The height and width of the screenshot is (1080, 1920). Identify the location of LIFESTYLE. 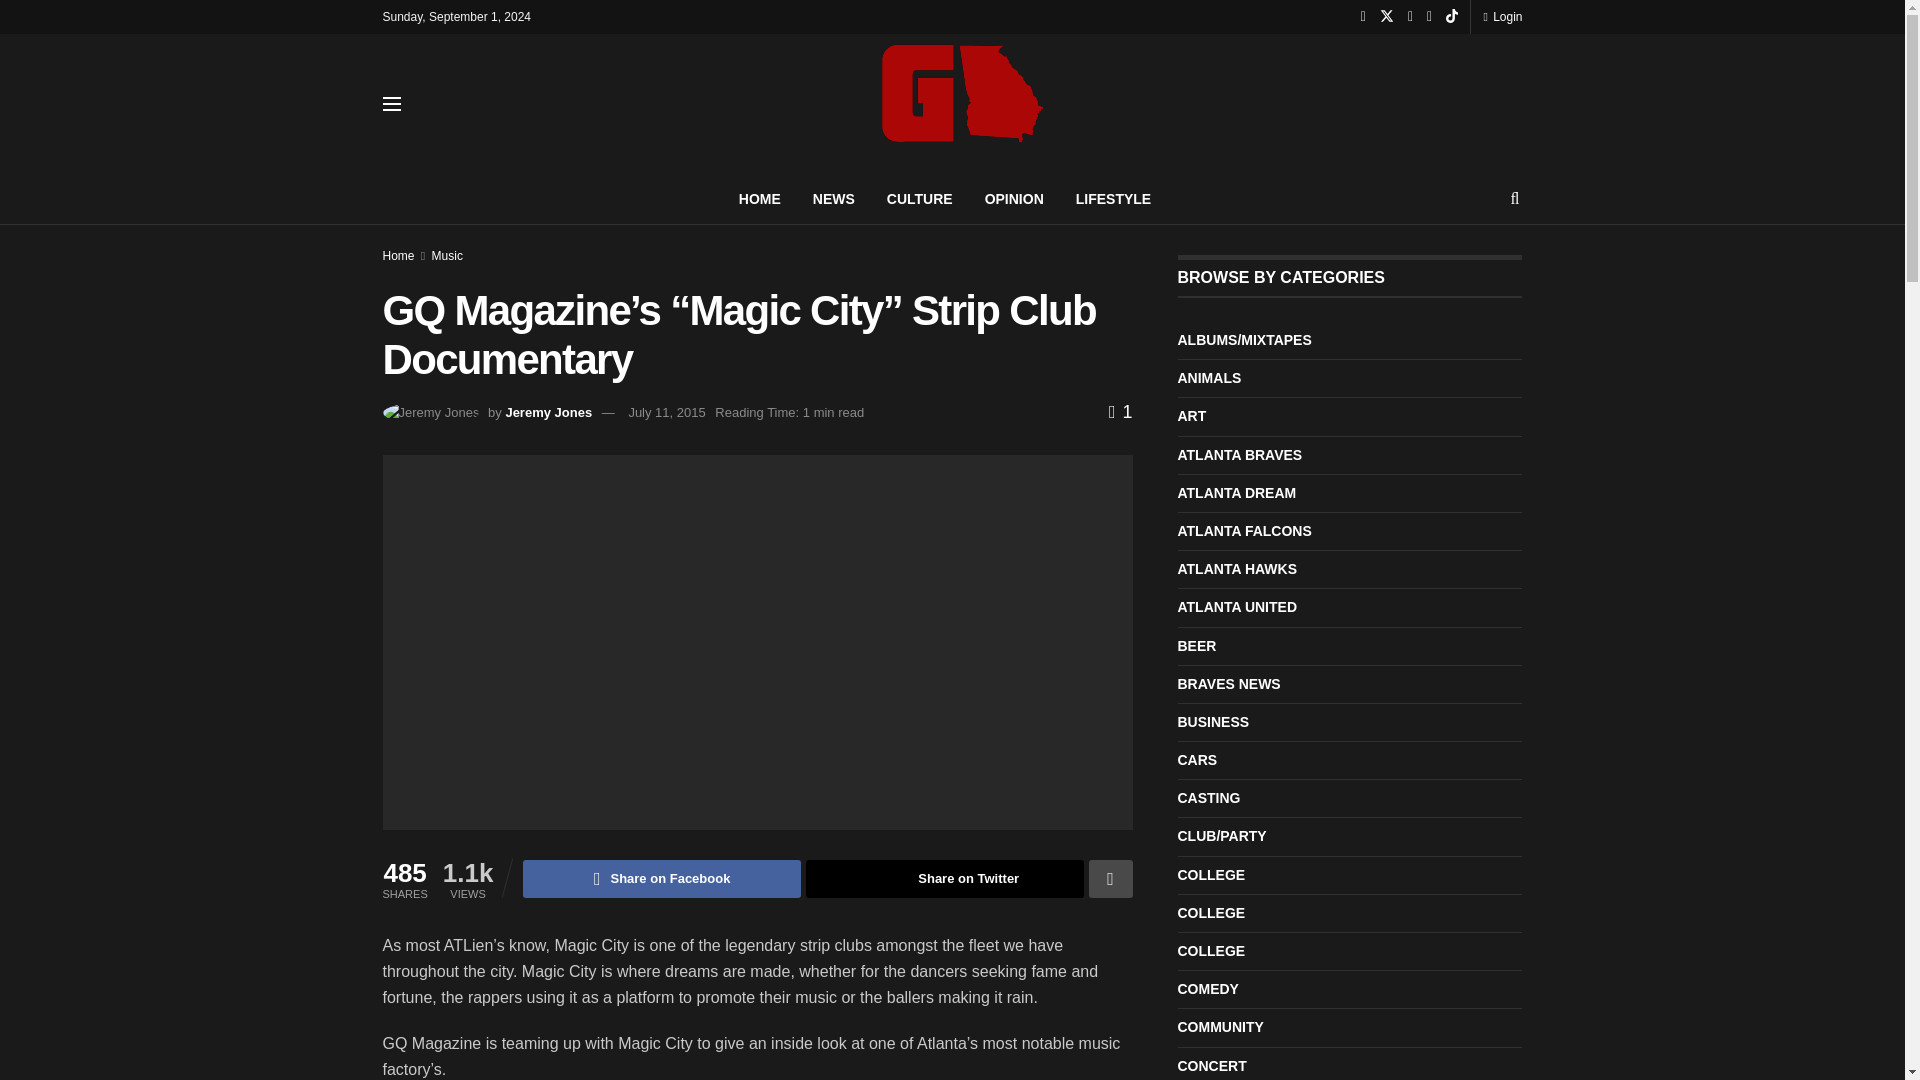
(1113, 198).